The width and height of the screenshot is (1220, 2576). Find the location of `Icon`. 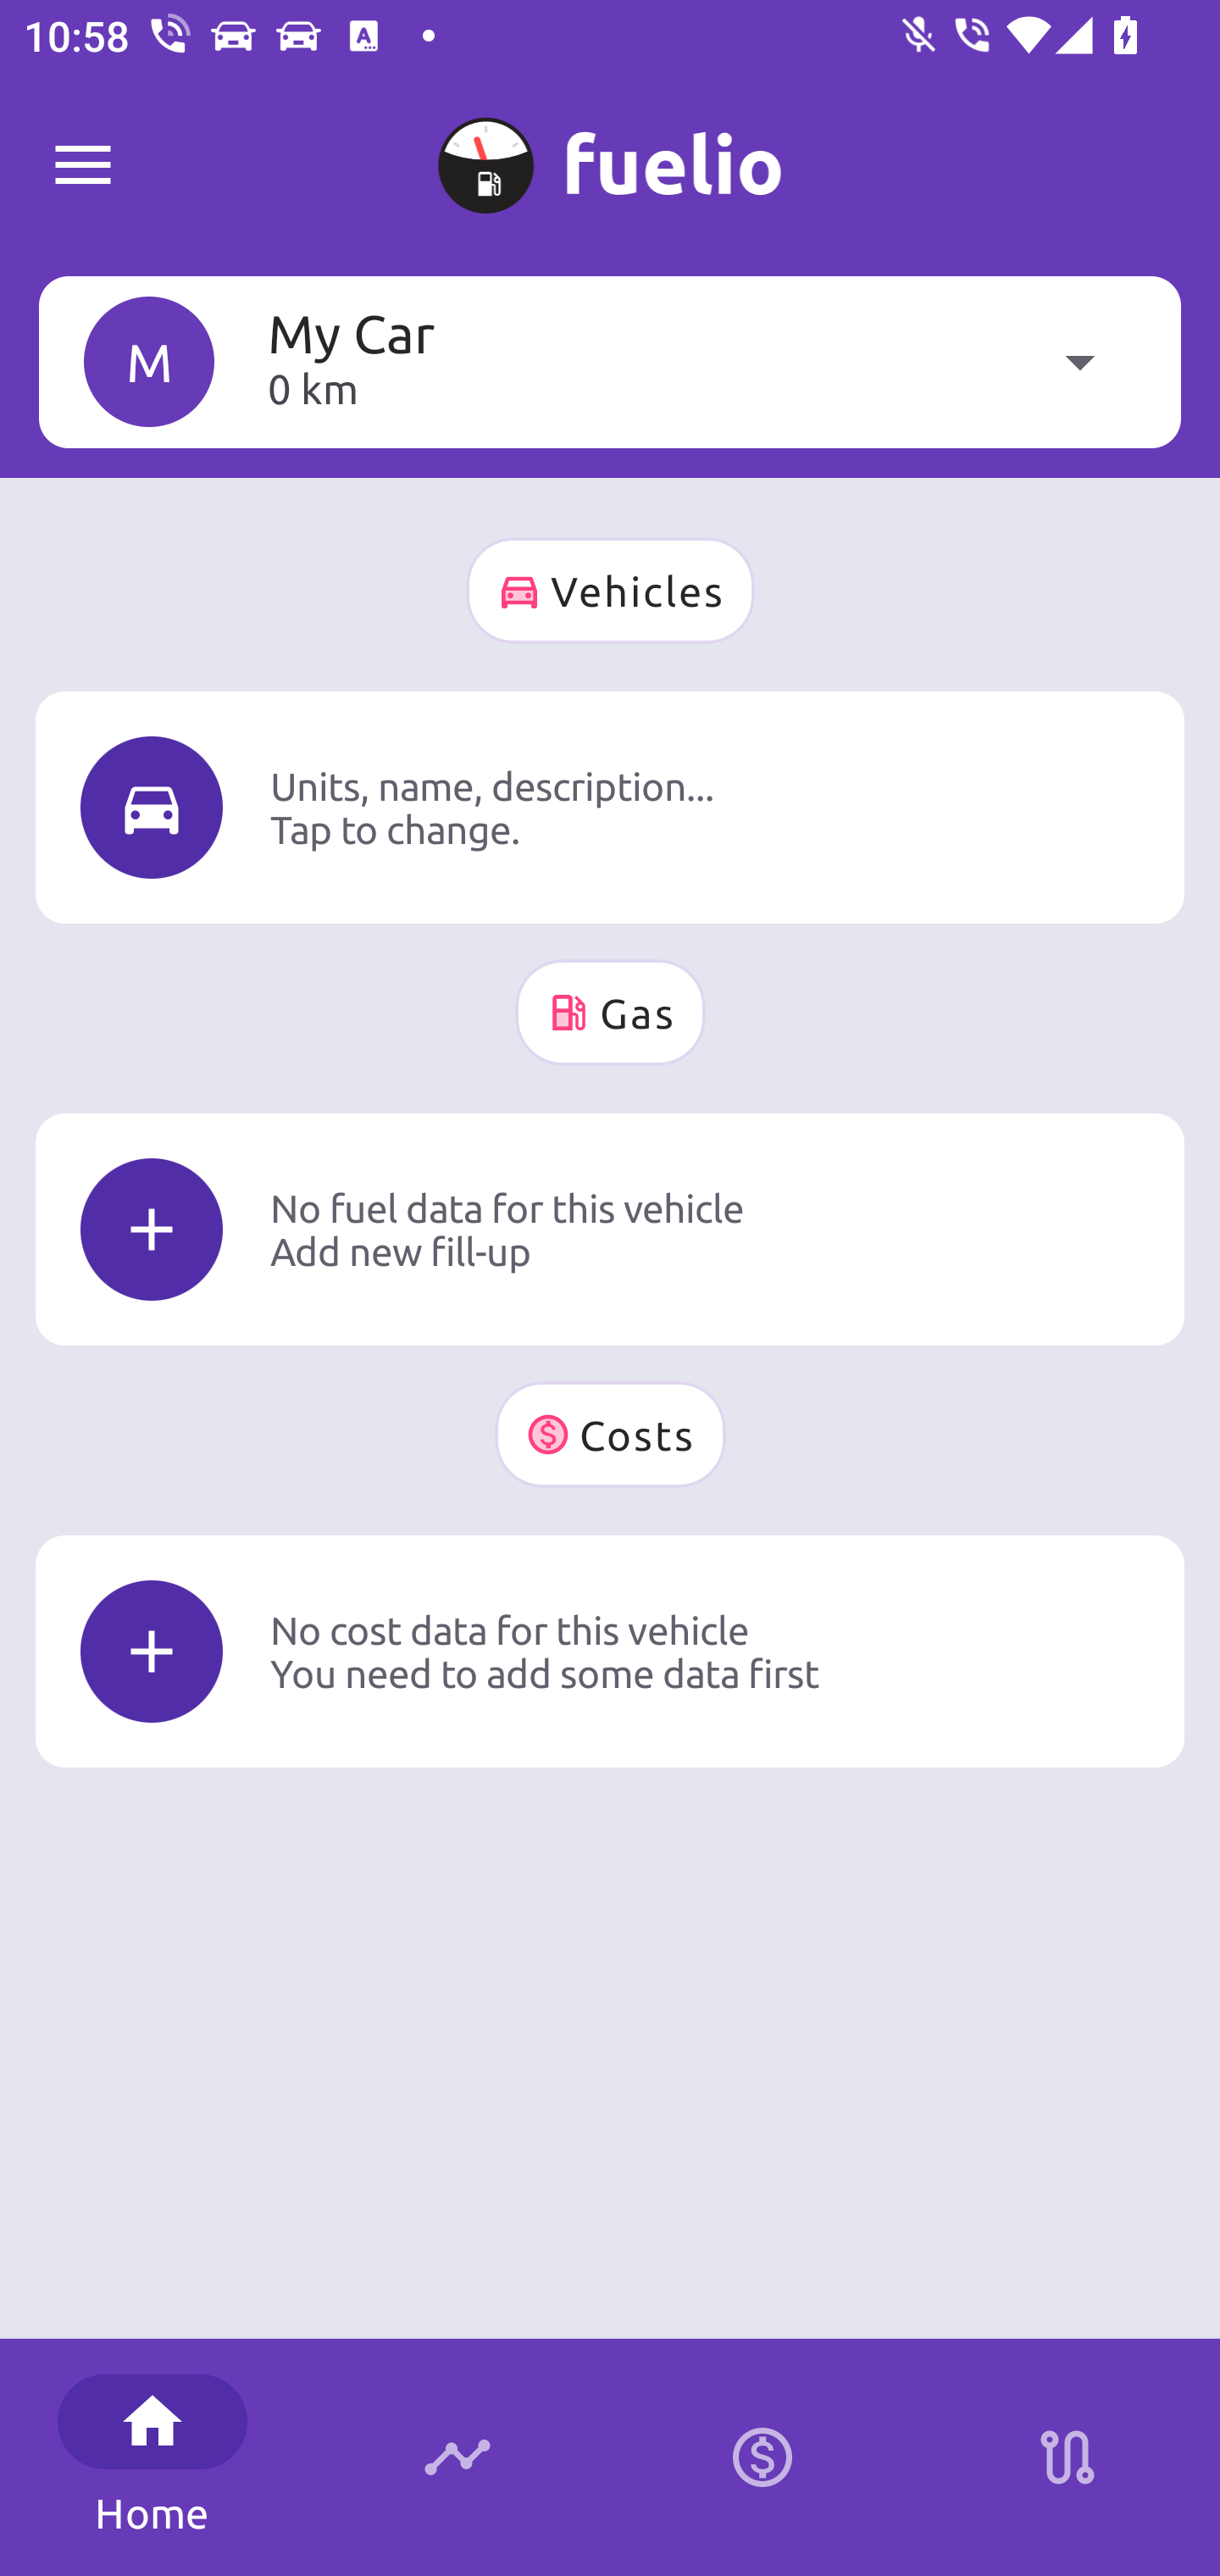

Icon is located at coordinates (152, 1230).